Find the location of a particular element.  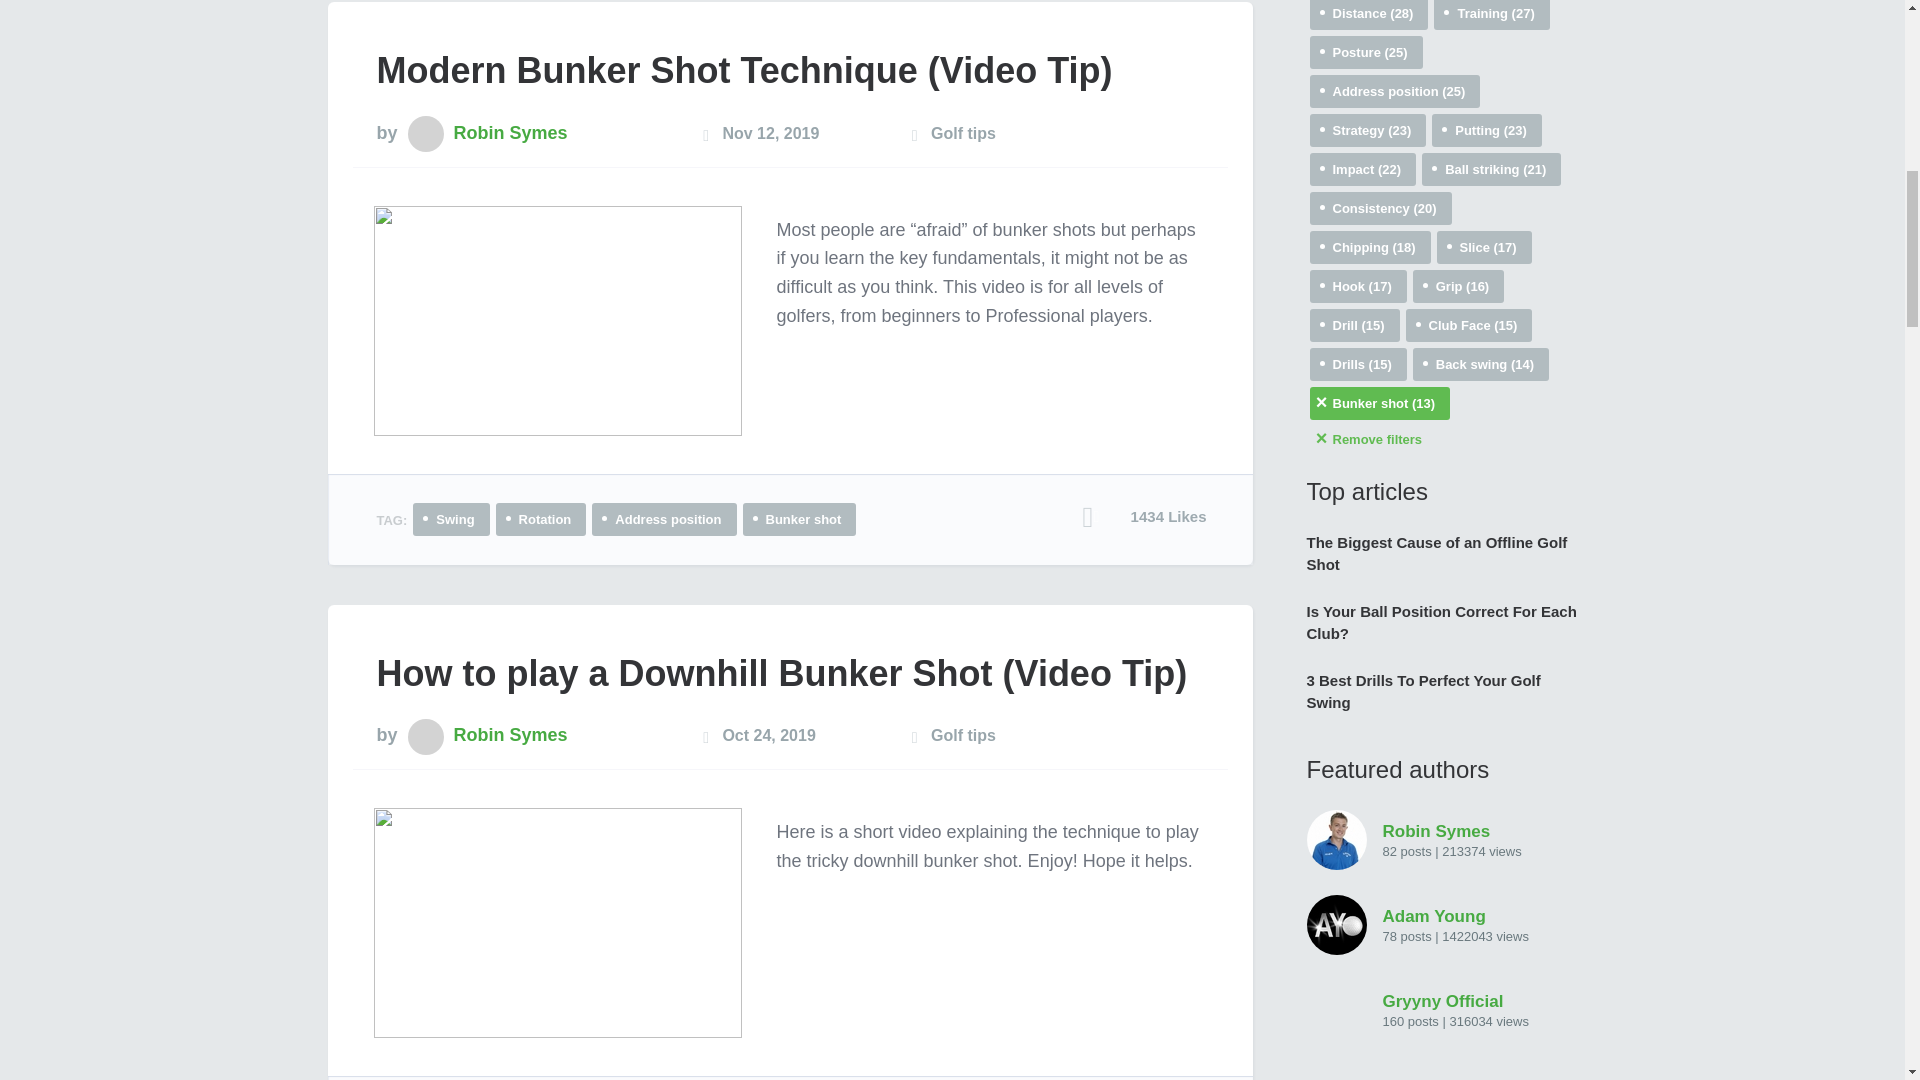

The Biggest Cause of an Offline Golf Shot is located at coordinates (1440, 554).